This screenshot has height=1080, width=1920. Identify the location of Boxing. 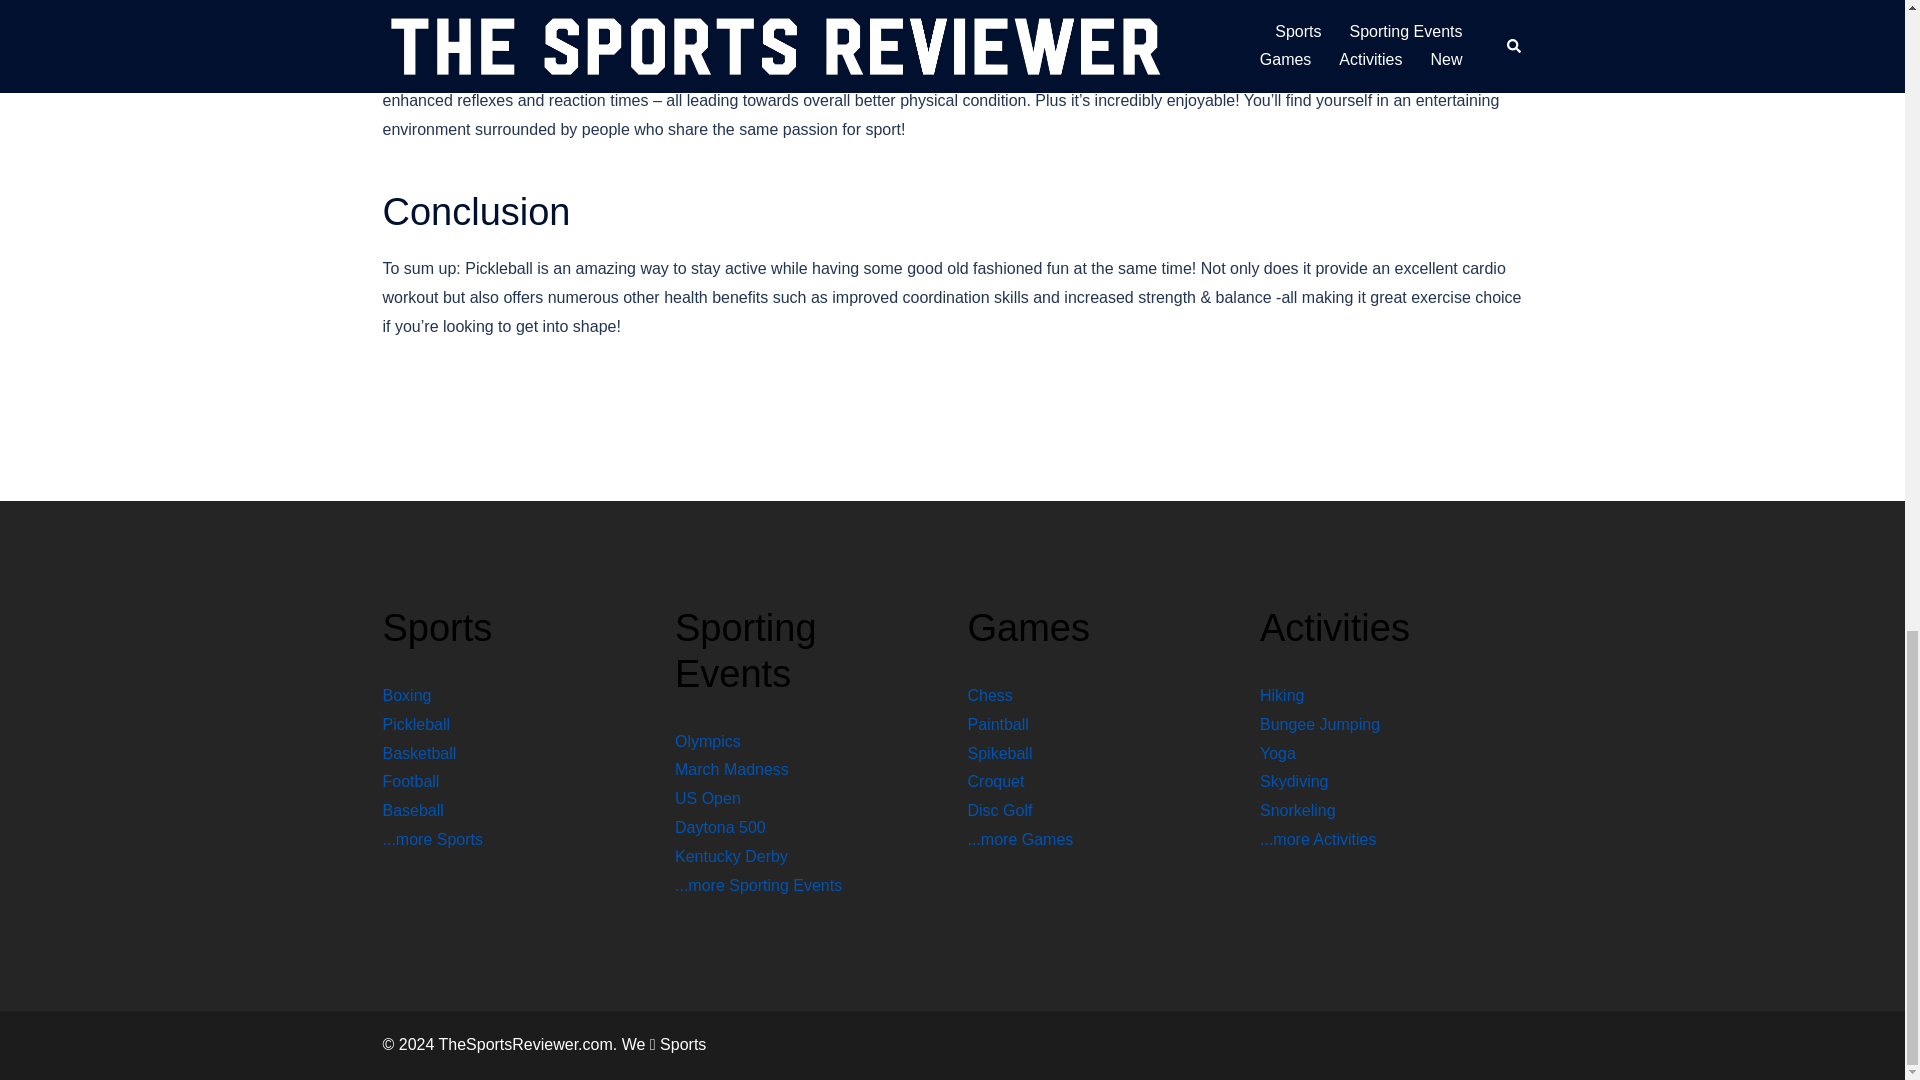
(406, 695).